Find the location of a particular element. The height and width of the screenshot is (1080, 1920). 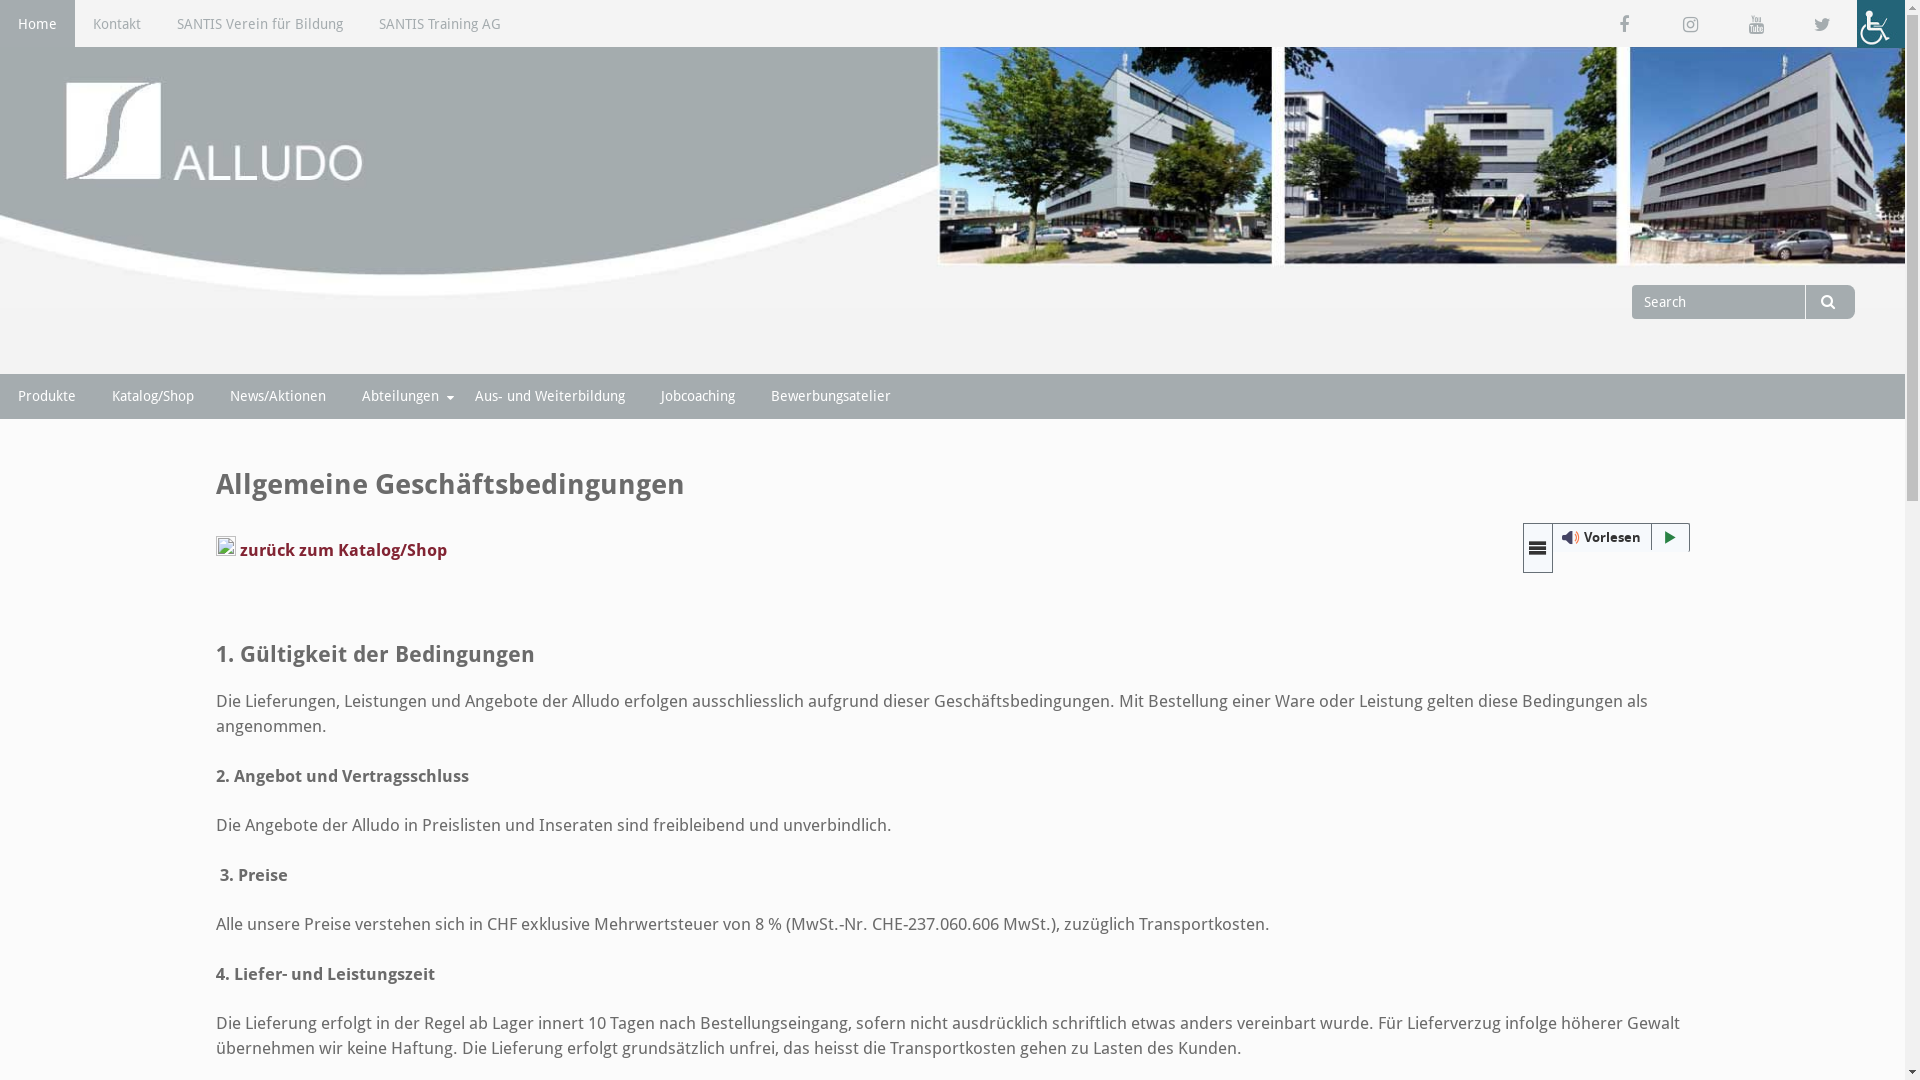

Praxisfirma Alludo is located at coordinates (196, 323).